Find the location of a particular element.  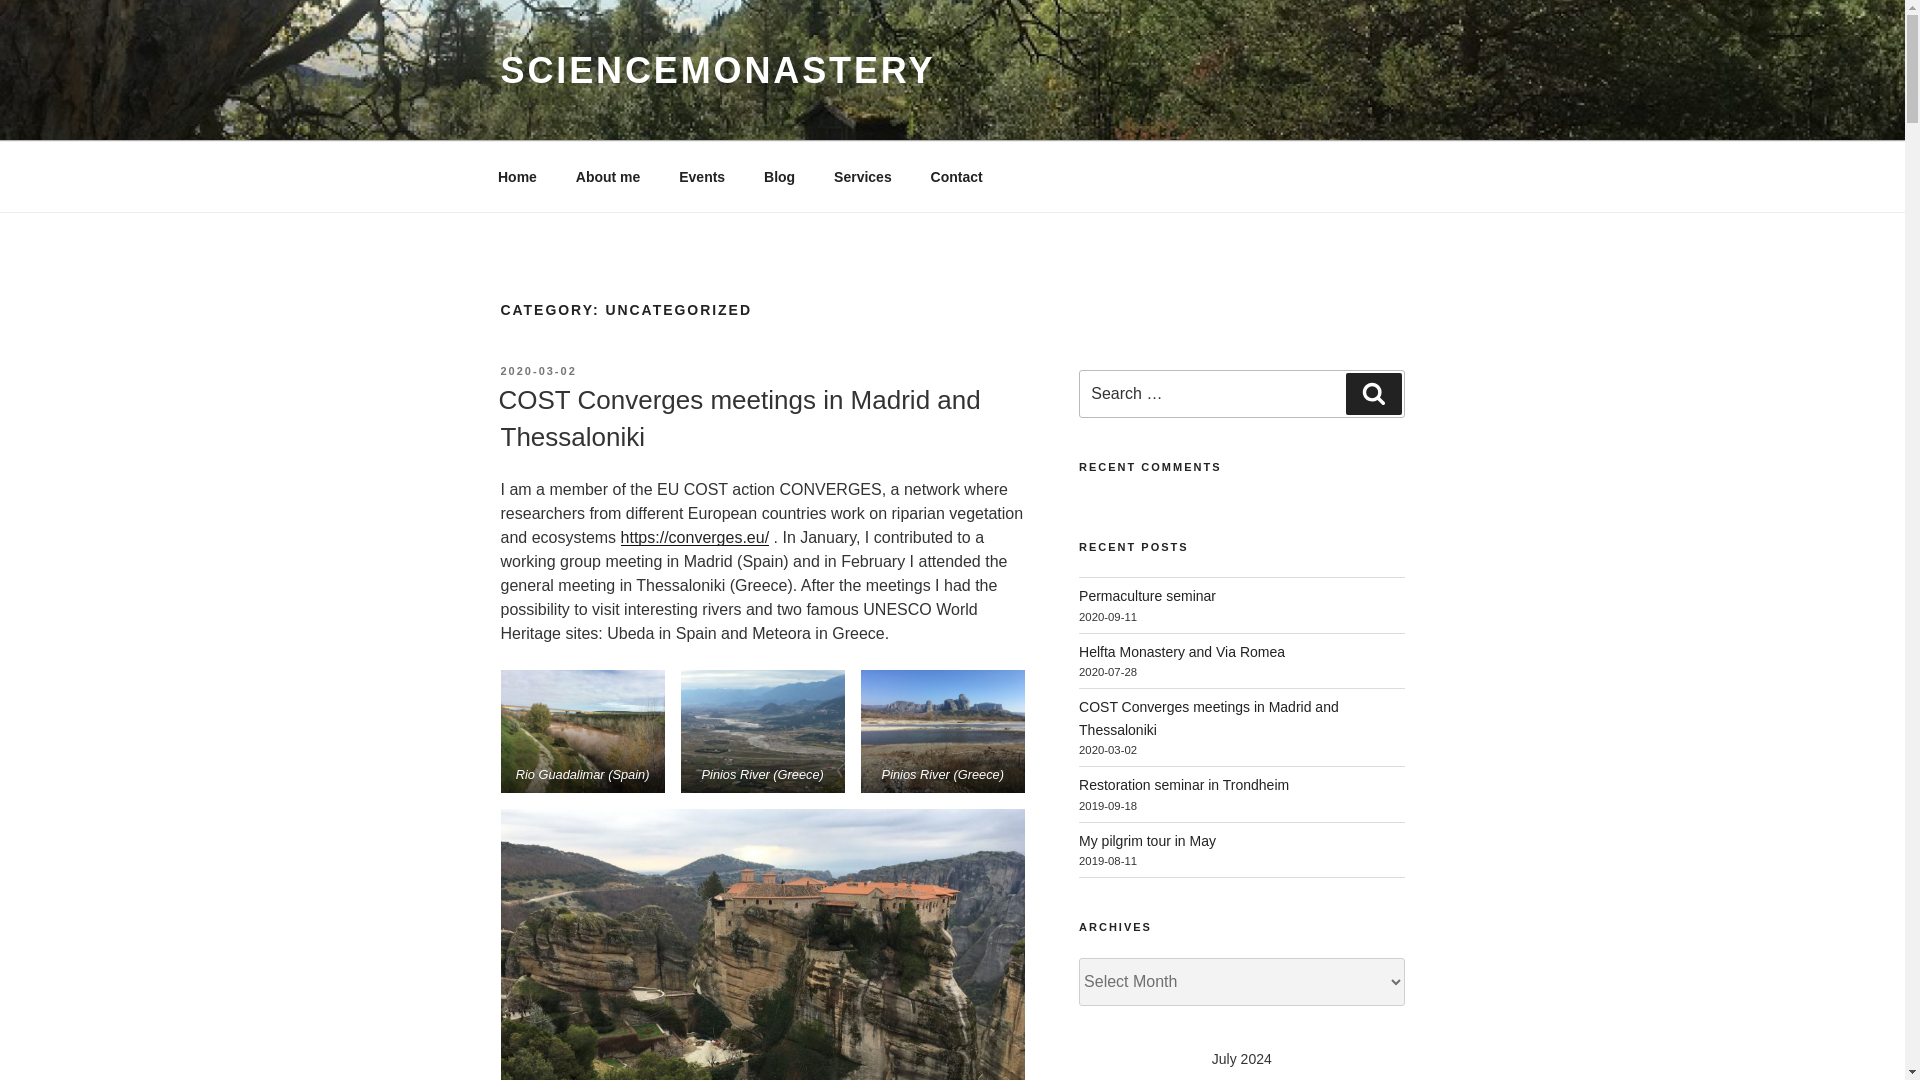

SCIENCEMONASTERY is located at coordinates (717, 70).